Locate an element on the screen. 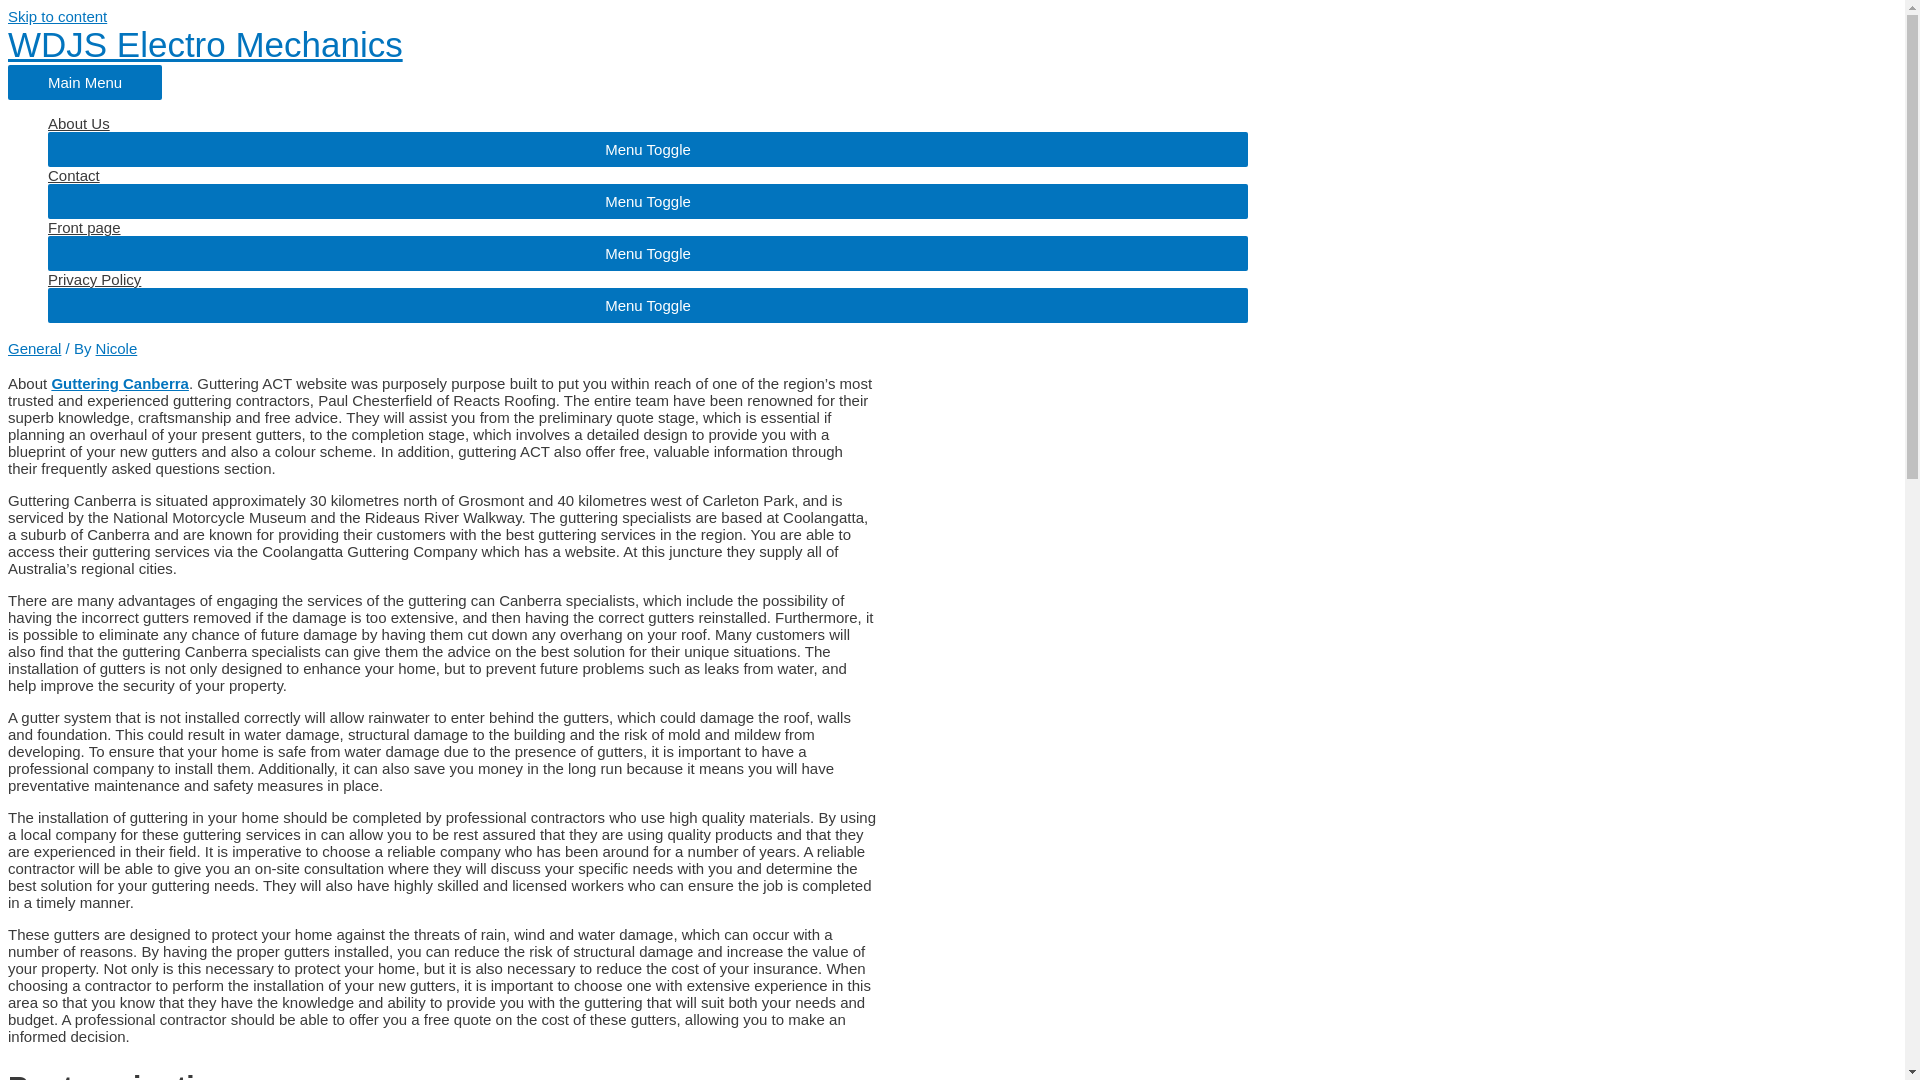 The height and width of the screenshot is (1080, 1920). Guttering Canberra is located at coordinates (120, 383).